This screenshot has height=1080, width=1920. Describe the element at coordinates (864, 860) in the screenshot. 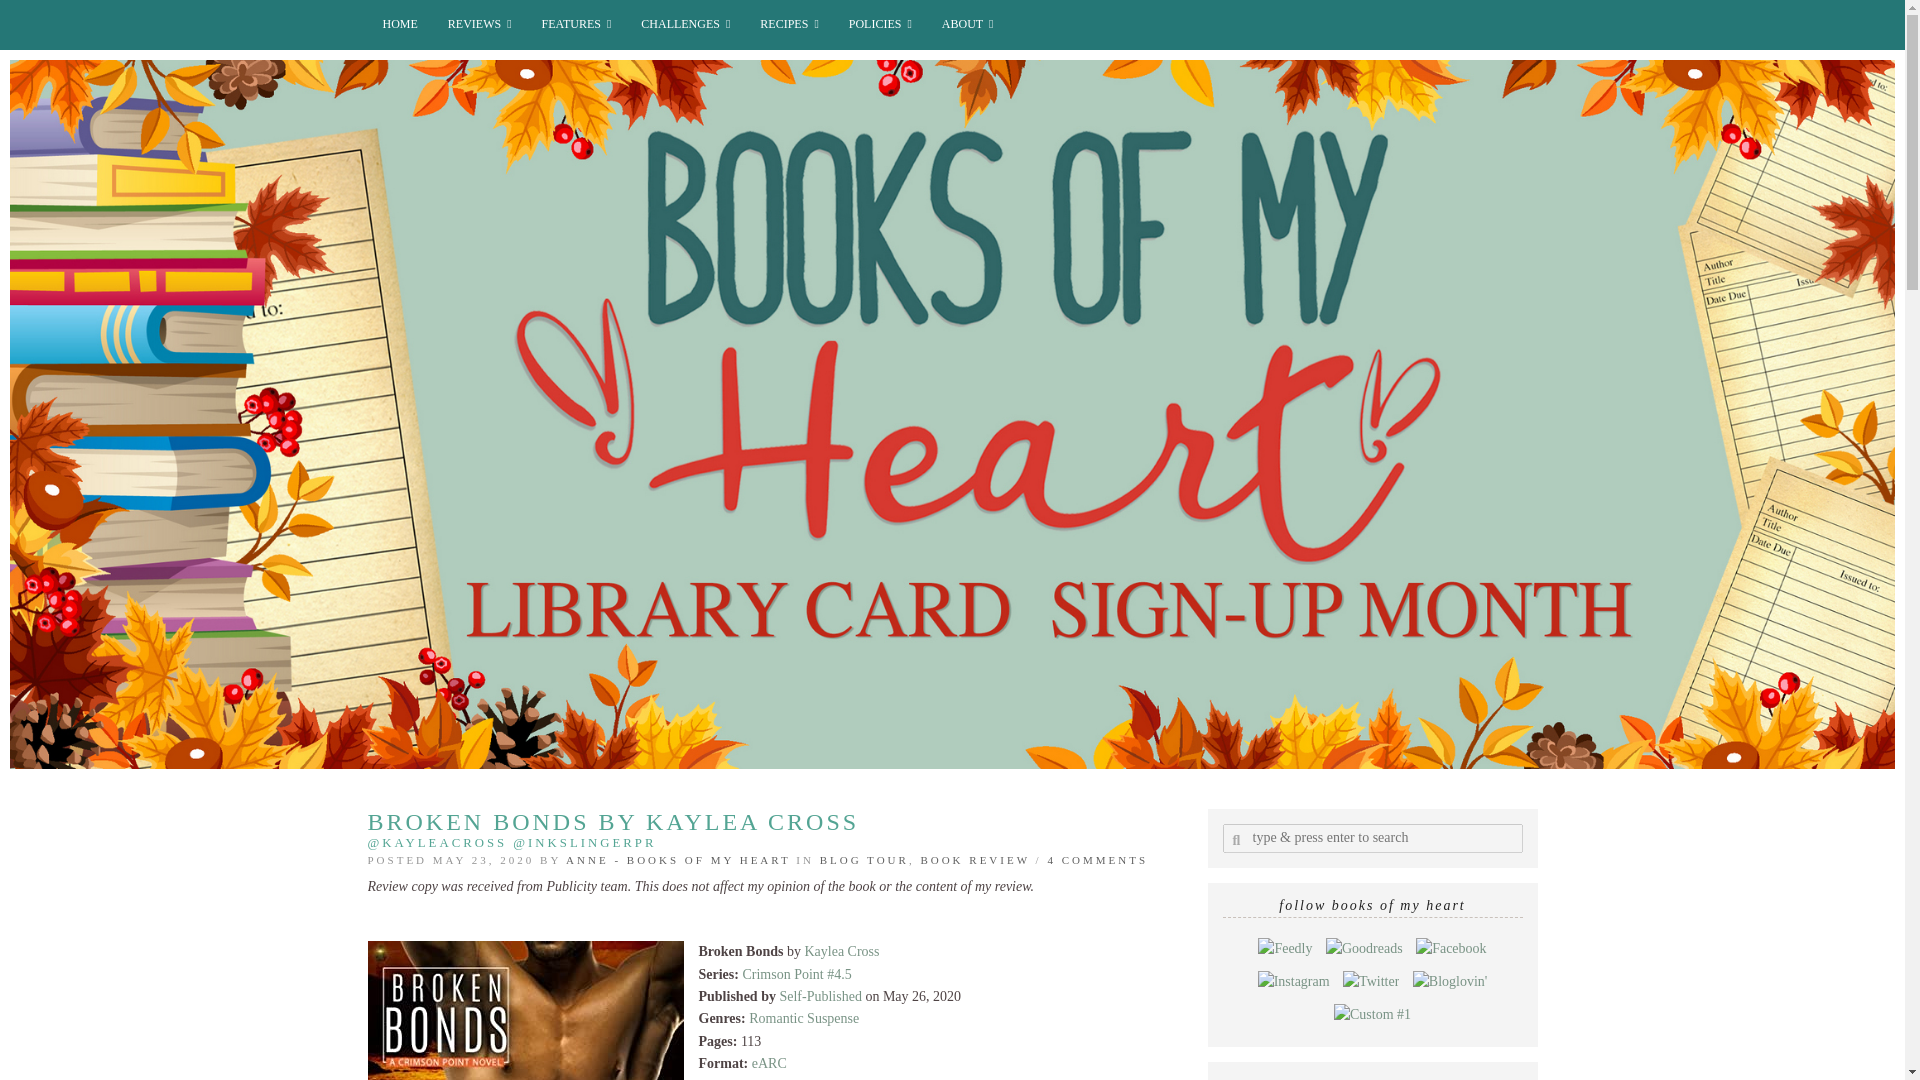

I see `BLOG TOUR` at that location.